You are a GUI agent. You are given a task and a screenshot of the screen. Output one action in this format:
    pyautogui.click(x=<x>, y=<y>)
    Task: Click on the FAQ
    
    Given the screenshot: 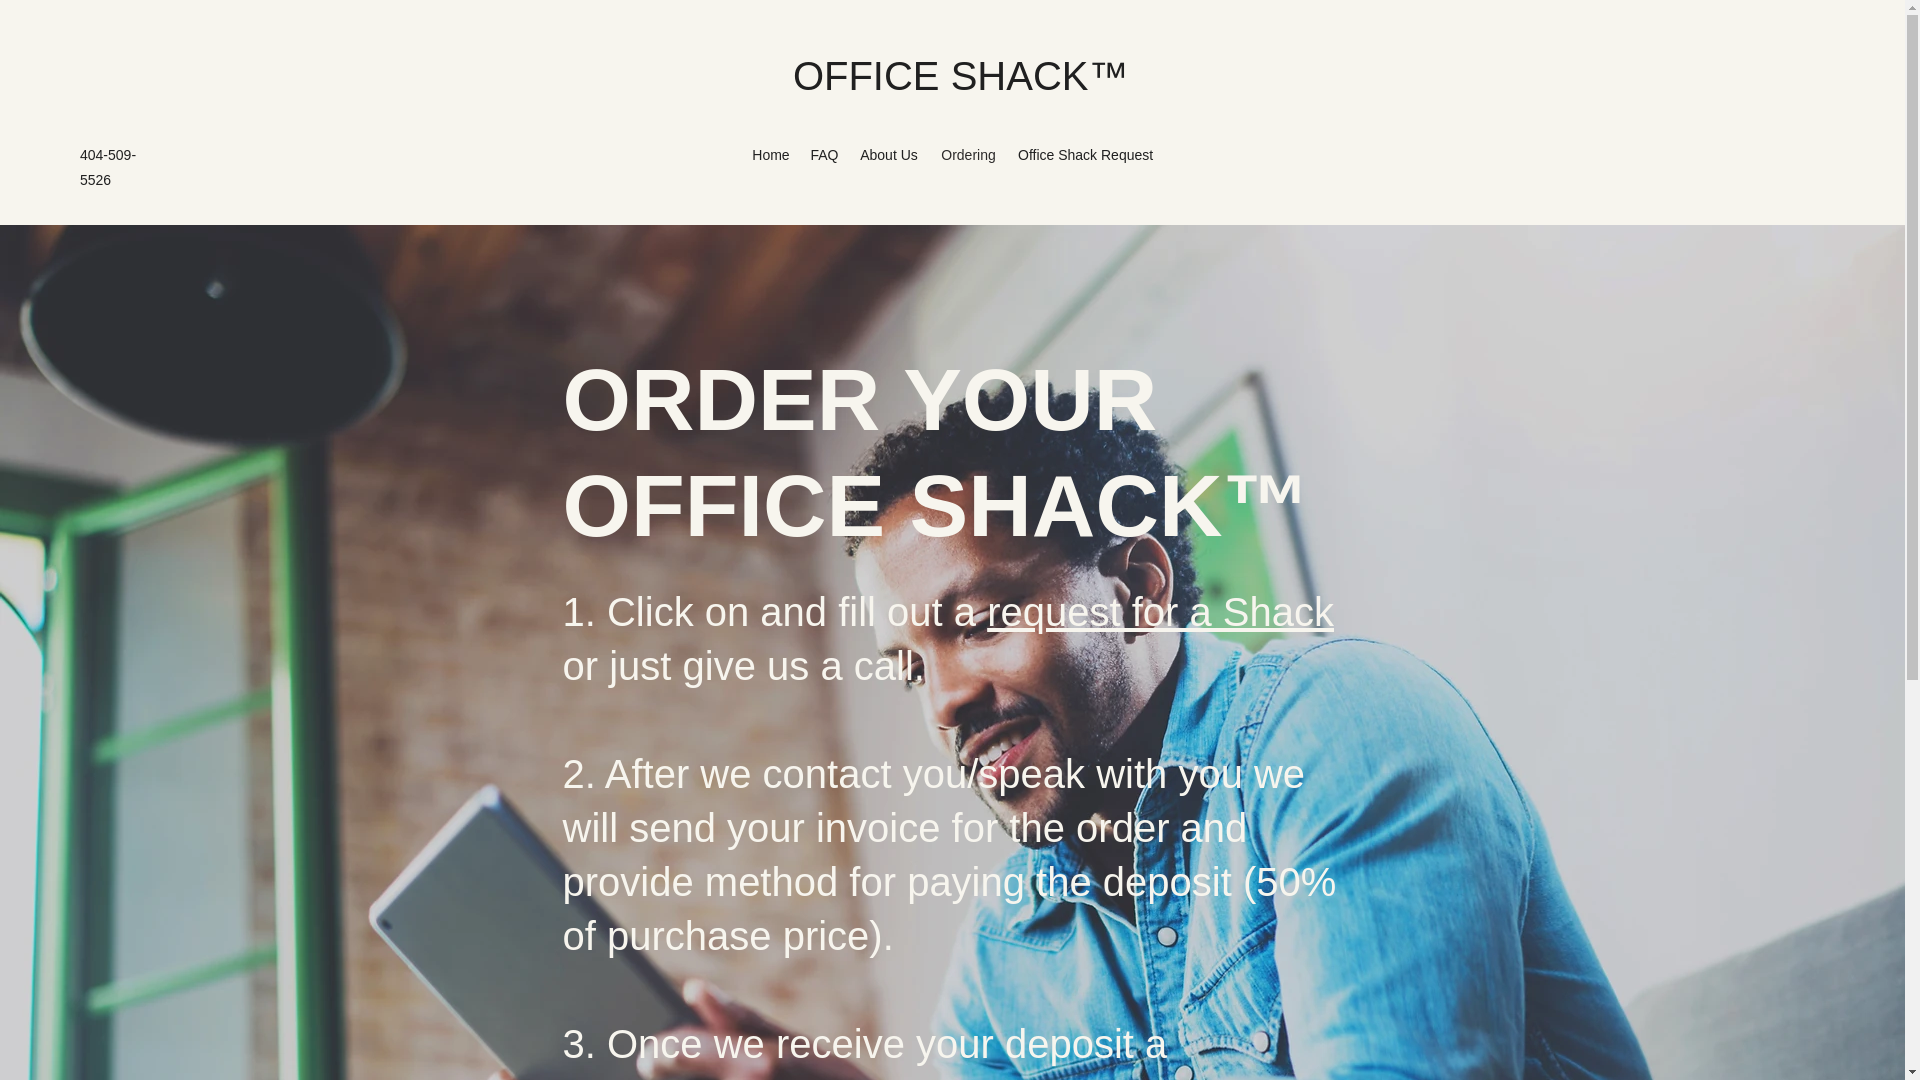 What is the action you would take?
    pyautogui.click(x=824, y=154)
    